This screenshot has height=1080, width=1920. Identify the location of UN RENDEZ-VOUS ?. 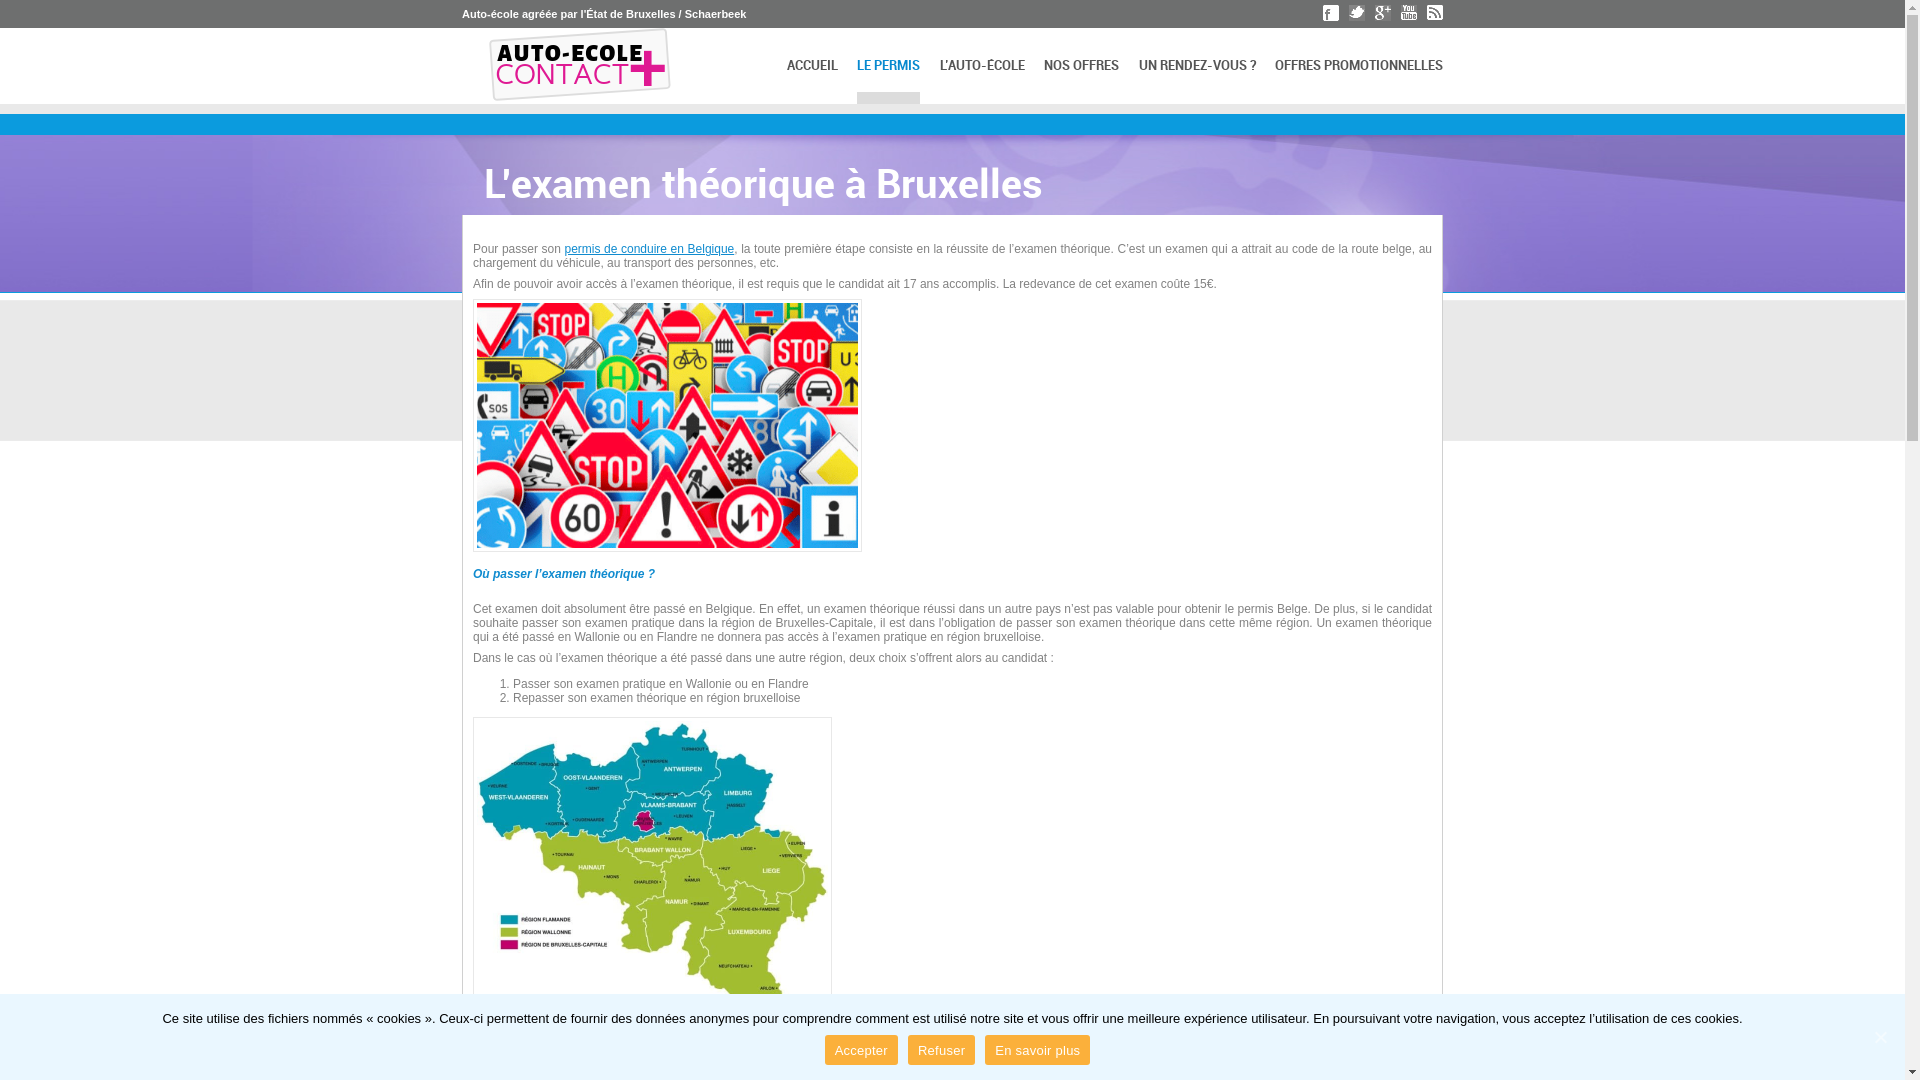
(1198, 66).